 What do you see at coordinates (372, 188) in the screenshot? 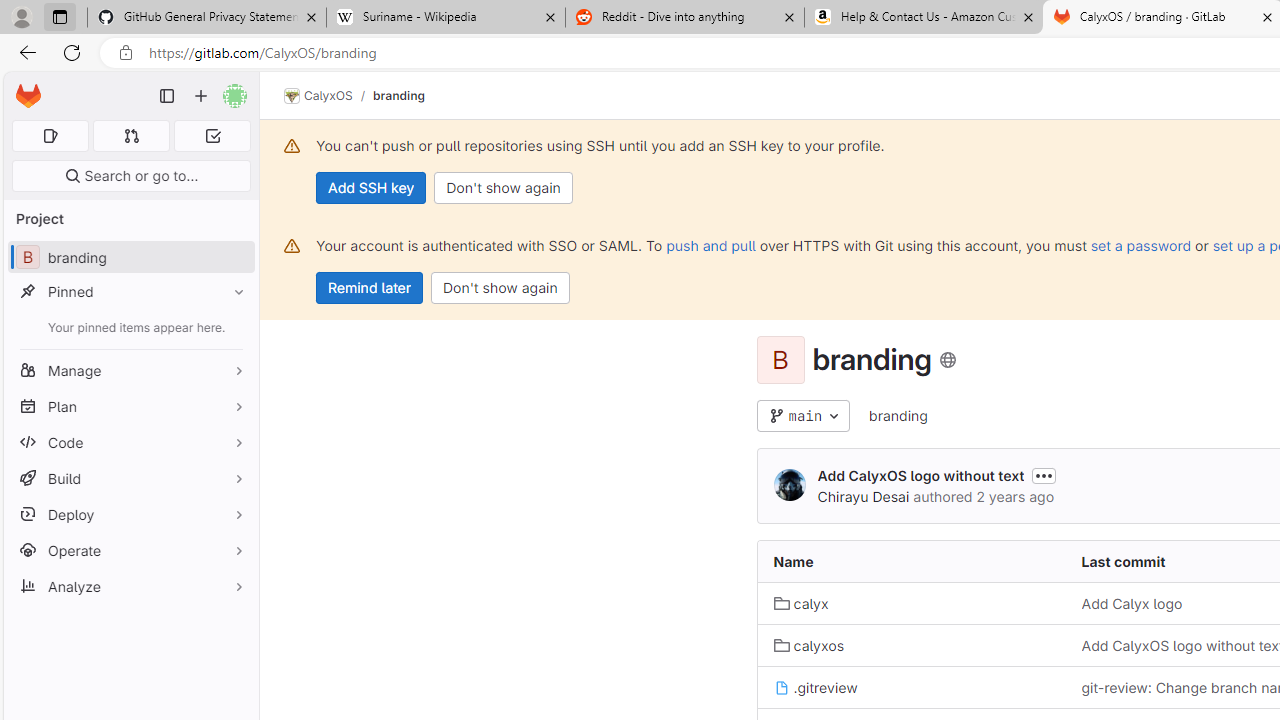
I see `Add SSH key` at bounding box center [372, 188].